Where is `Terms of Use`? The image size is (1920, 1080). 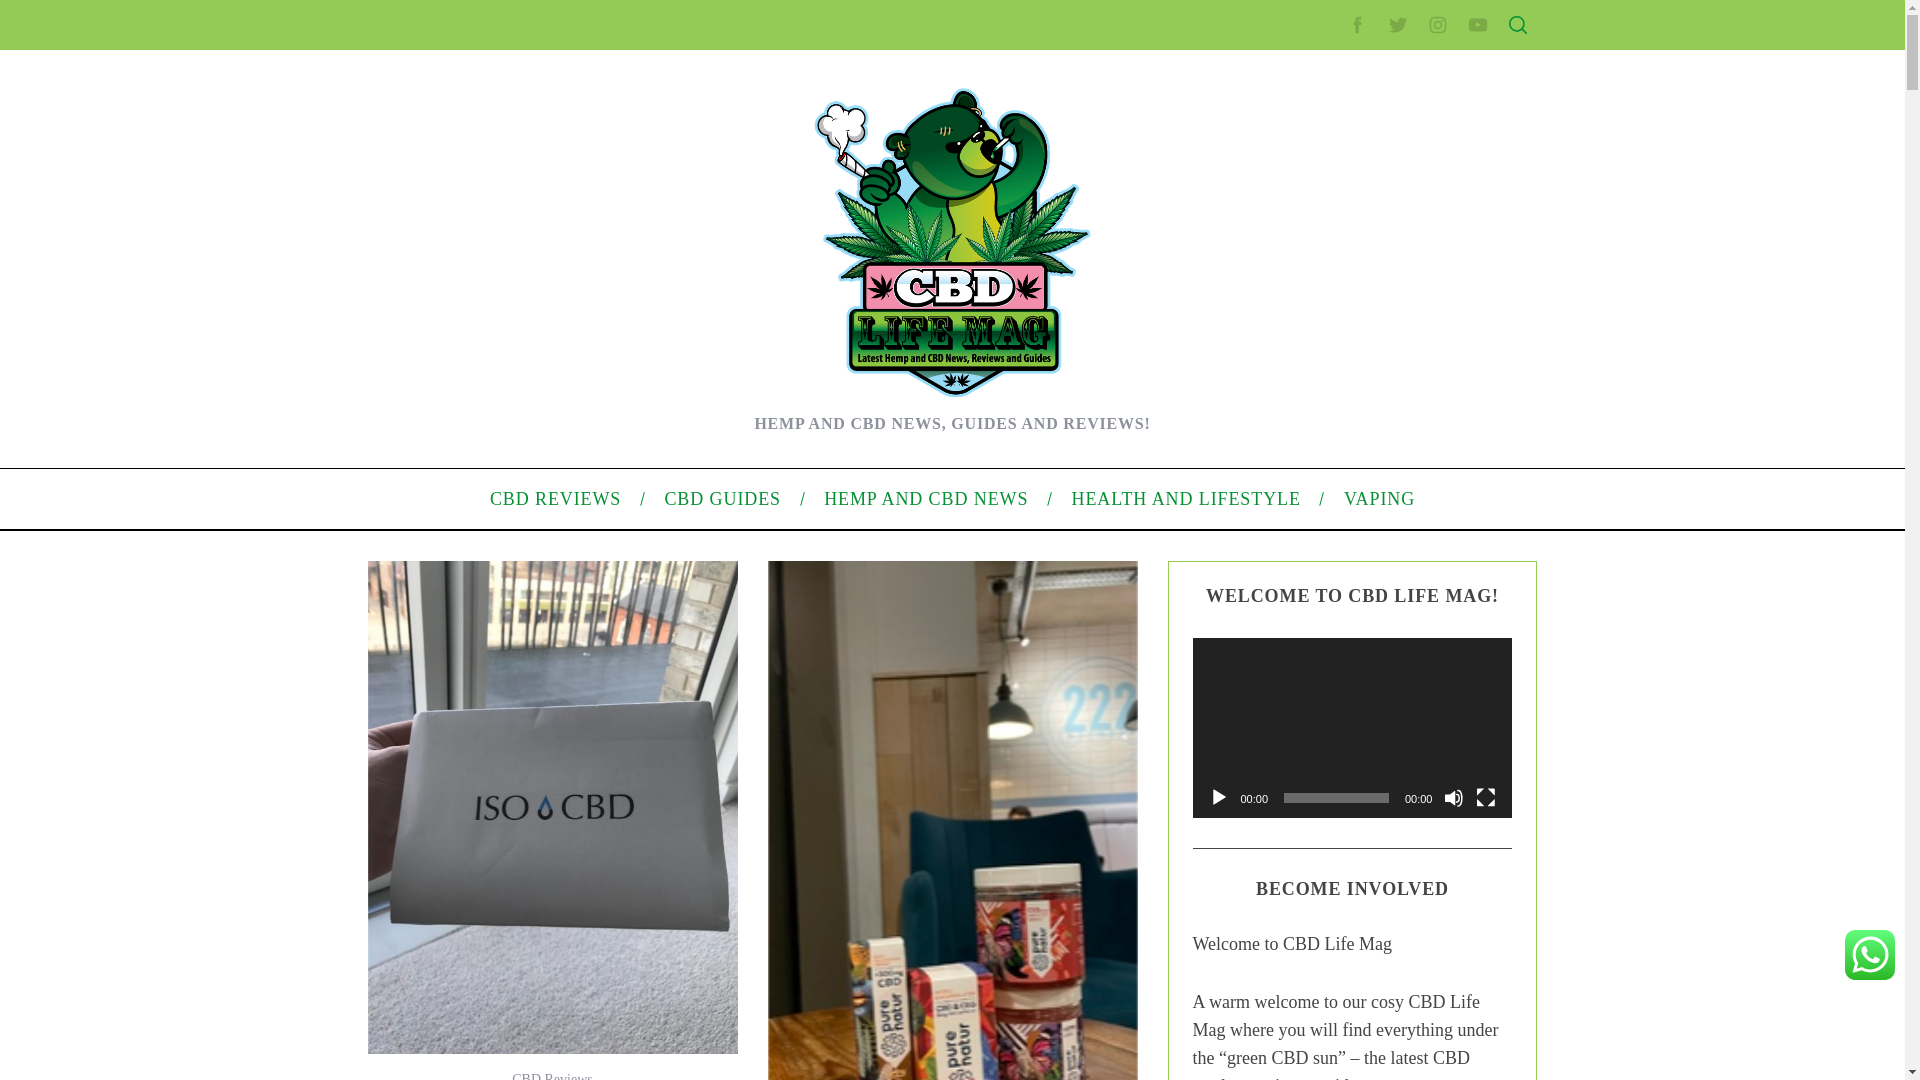
Terms of Use is located at coordinates (1314, 435).